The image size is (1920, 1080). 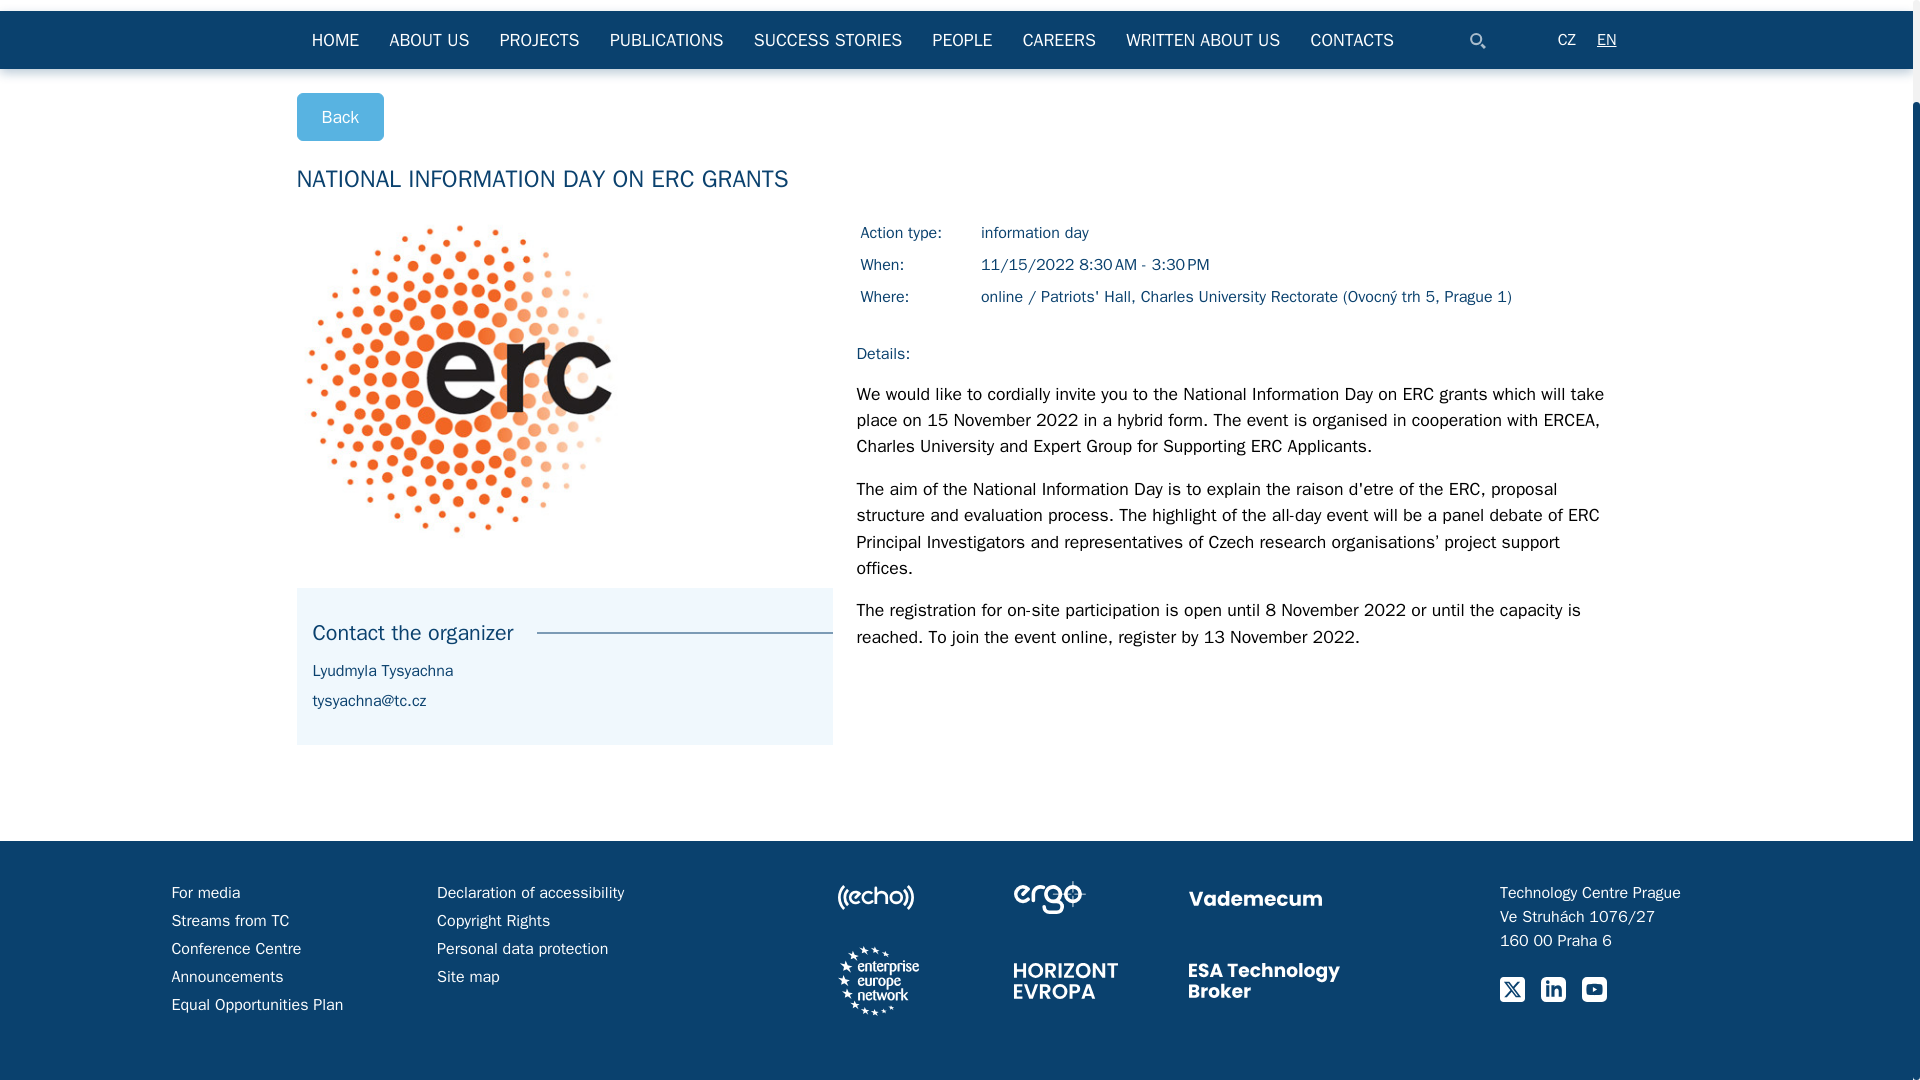 What do you see at coordinates (1566, 40) in the screenshot?
I see `CZ` at bounding box center [1566, 40].